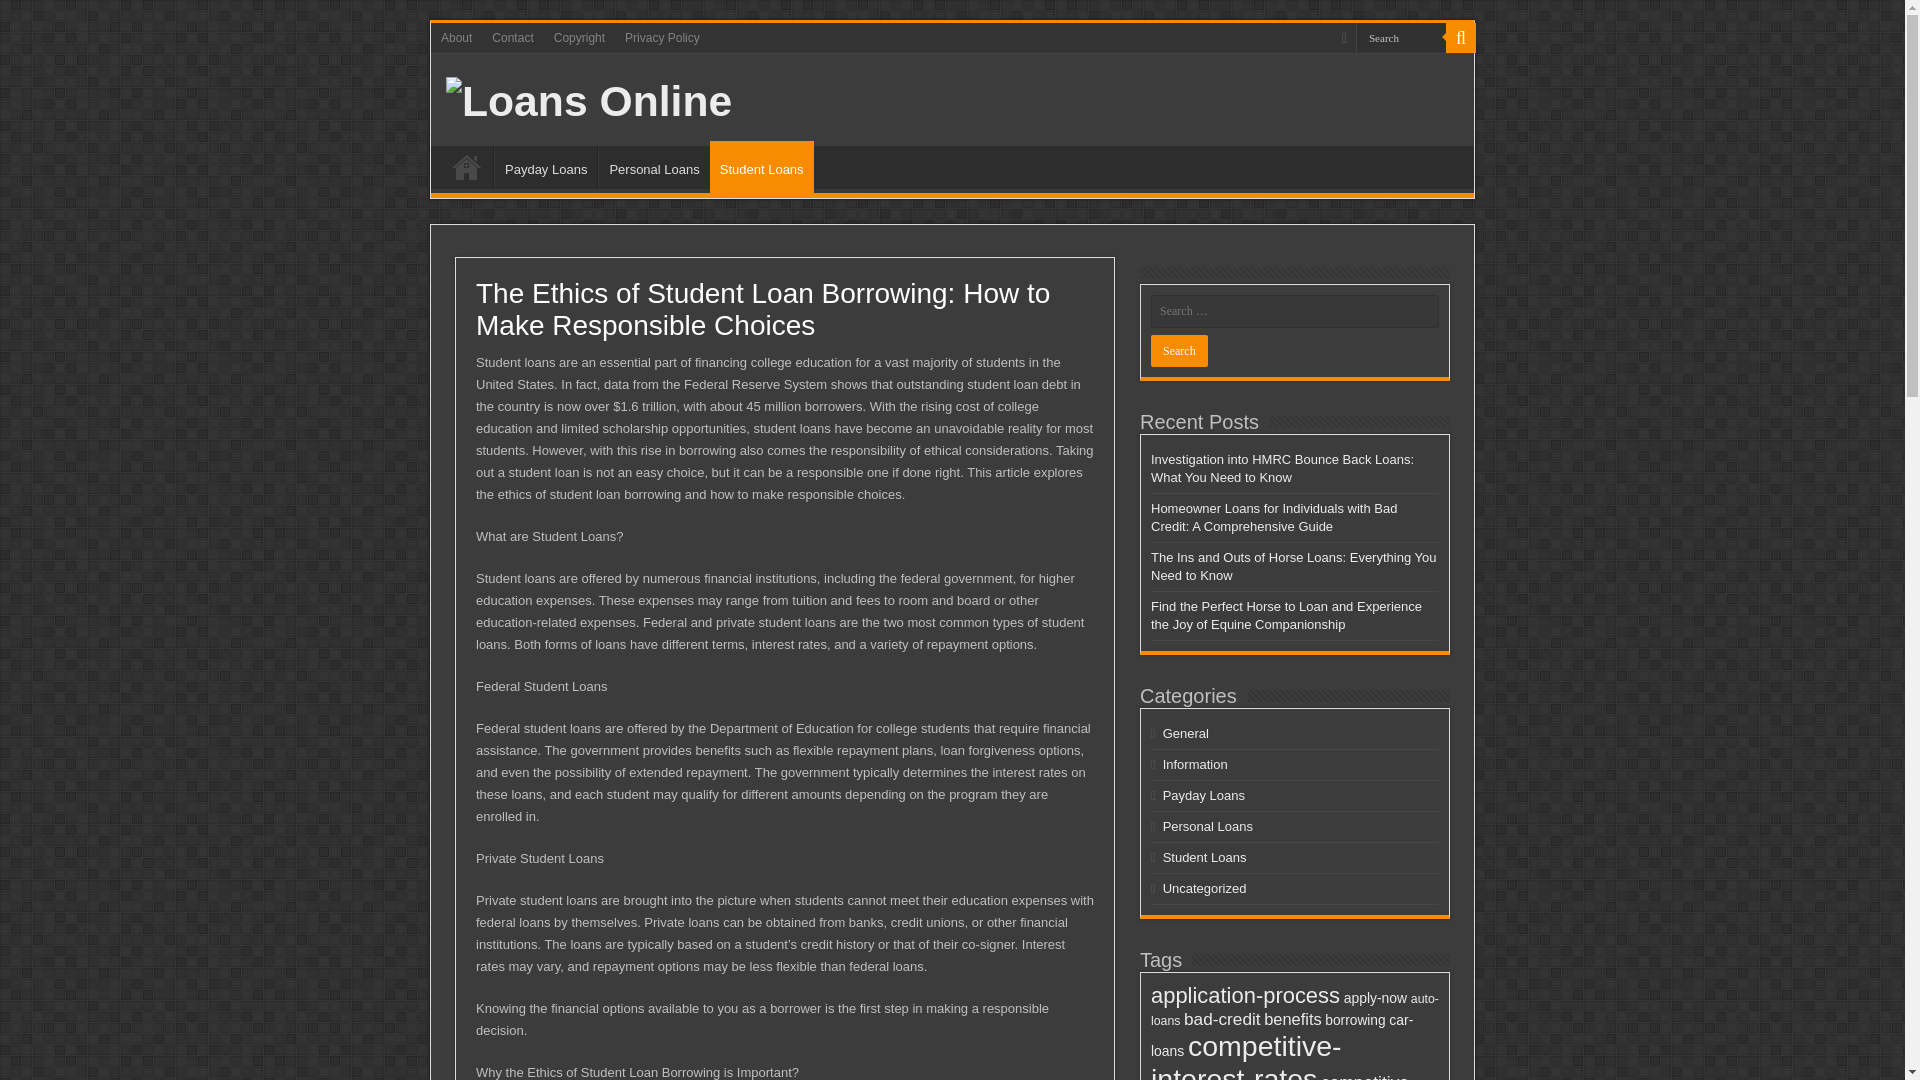 This screenshot has height=1080, width=1920. Describe the element at coordinates (467, 166) in the screenshot. I see `LOANS` at that location.